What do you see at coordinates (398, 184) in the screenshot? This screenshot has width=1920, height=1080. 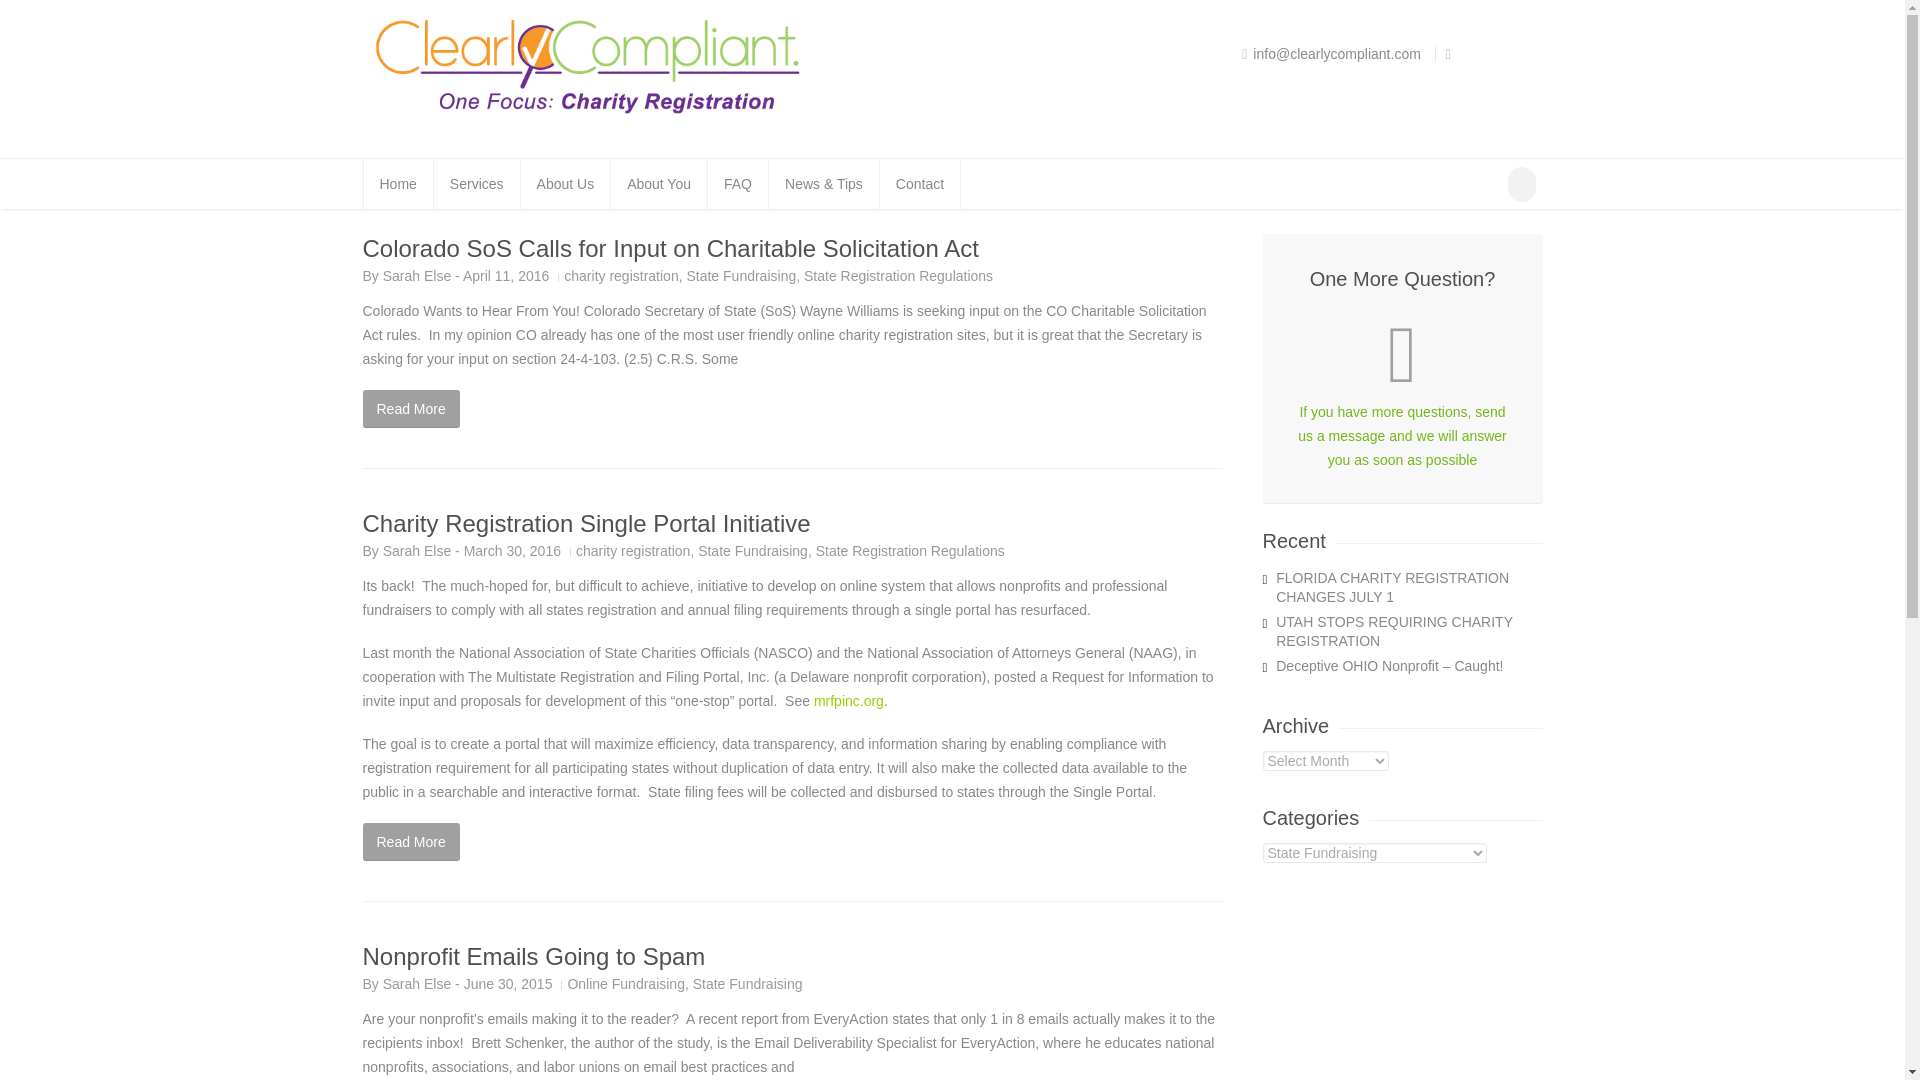 I see `Home` at bounding box center [398, 184].